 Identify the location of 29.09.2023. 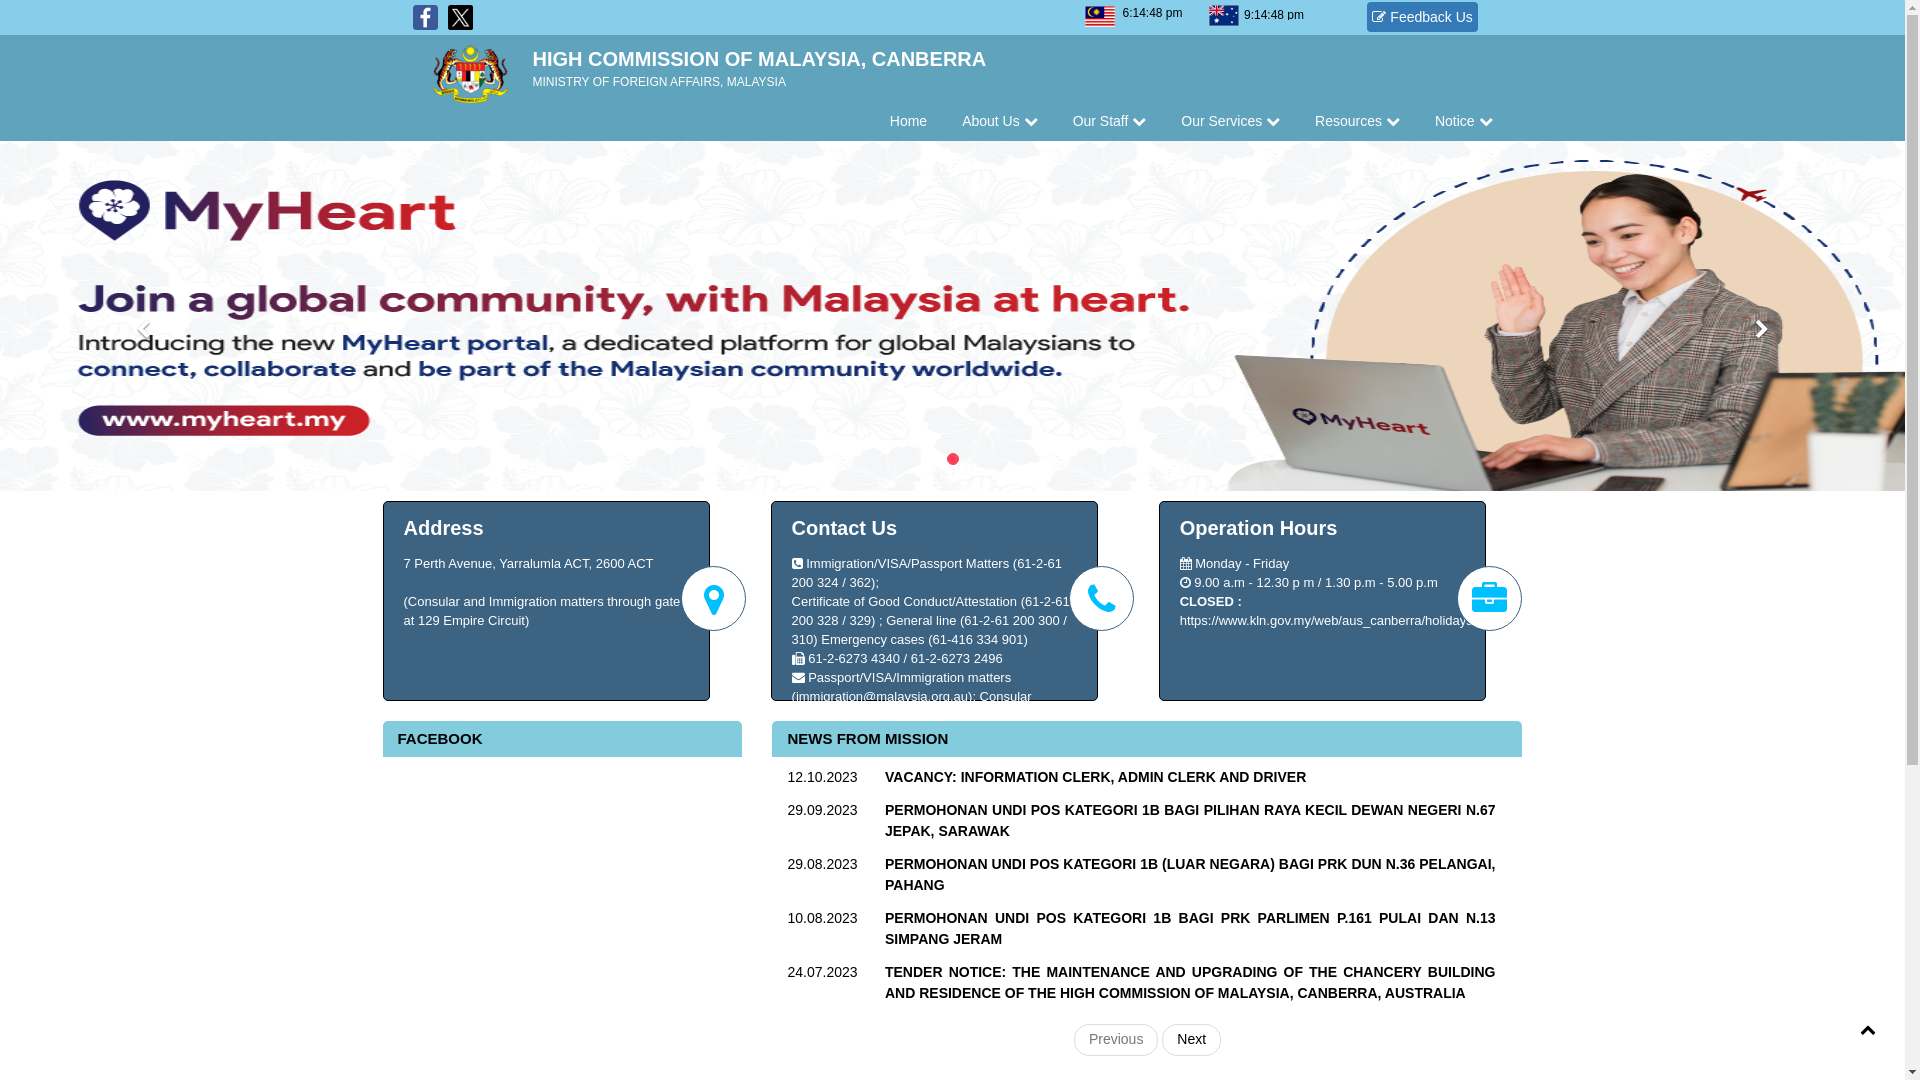
(824, 810).